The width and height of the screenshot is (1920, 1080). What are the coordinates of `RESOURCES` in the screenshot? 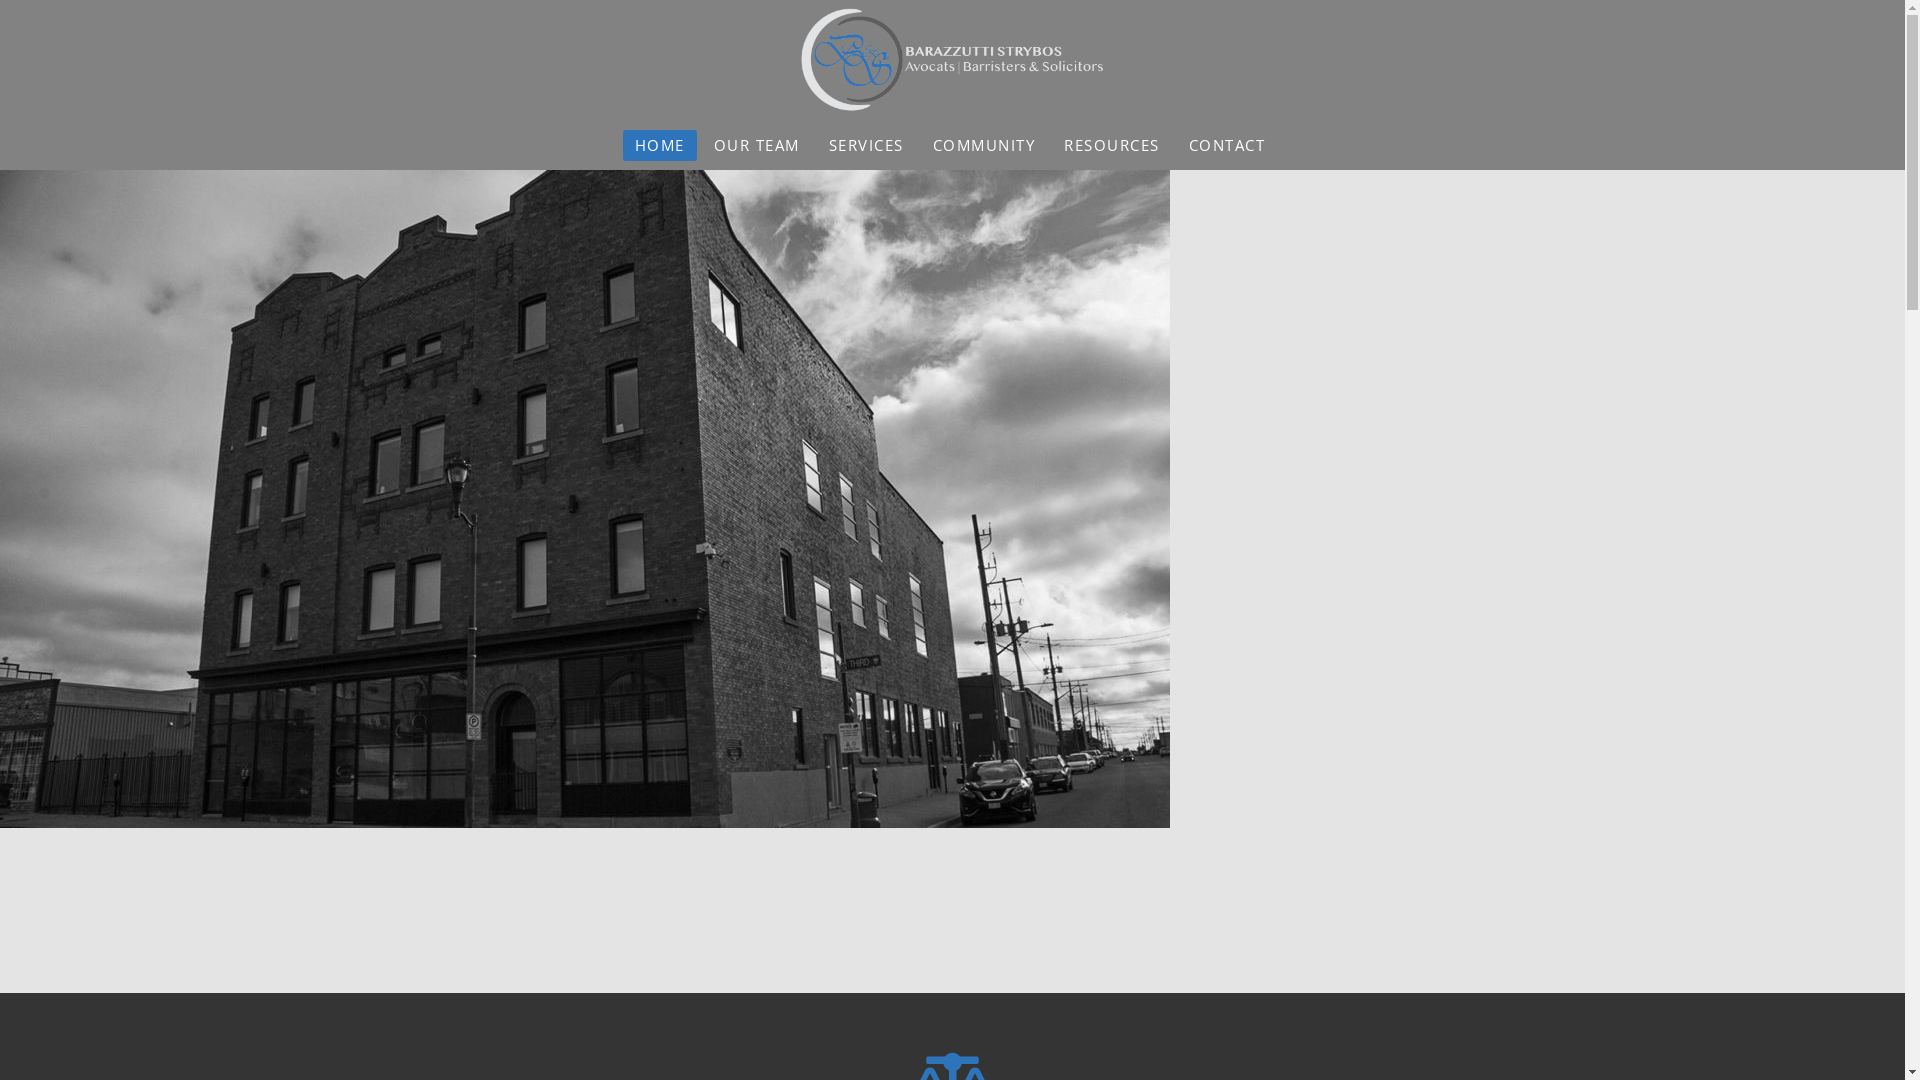 It's located at (1112, 146).